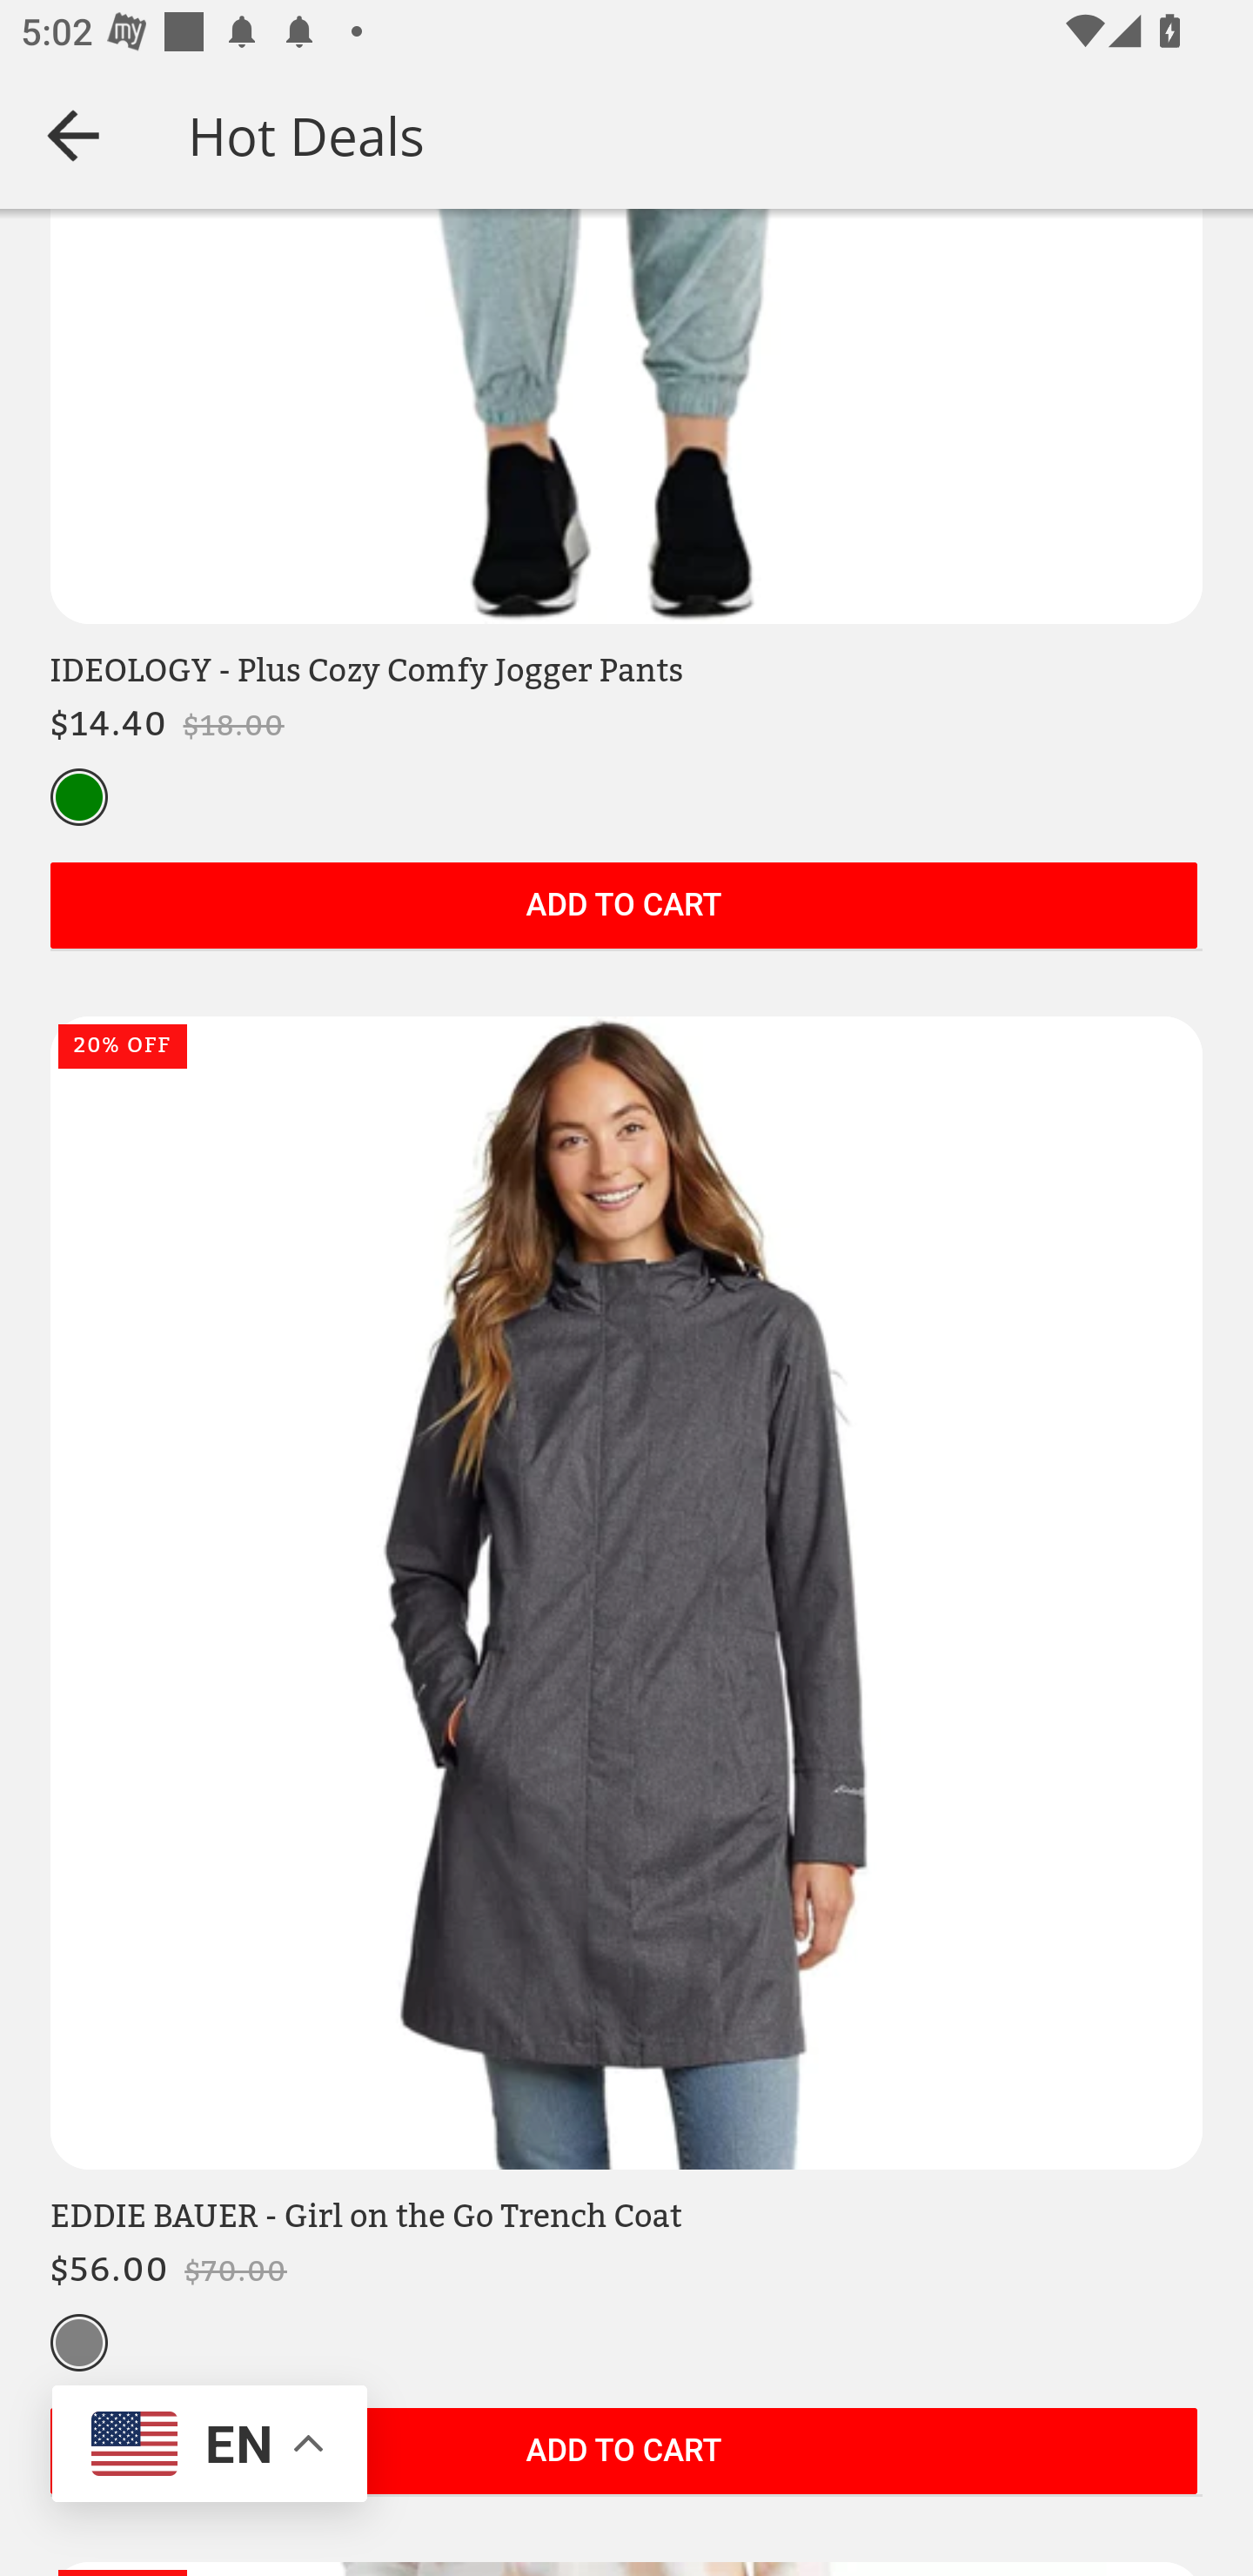 The image size is (1253, 2576). What do you see at coordinates (623, 2453) in the screenshot?
I see `ADD TO CART` at bounding box center [623, 2453].